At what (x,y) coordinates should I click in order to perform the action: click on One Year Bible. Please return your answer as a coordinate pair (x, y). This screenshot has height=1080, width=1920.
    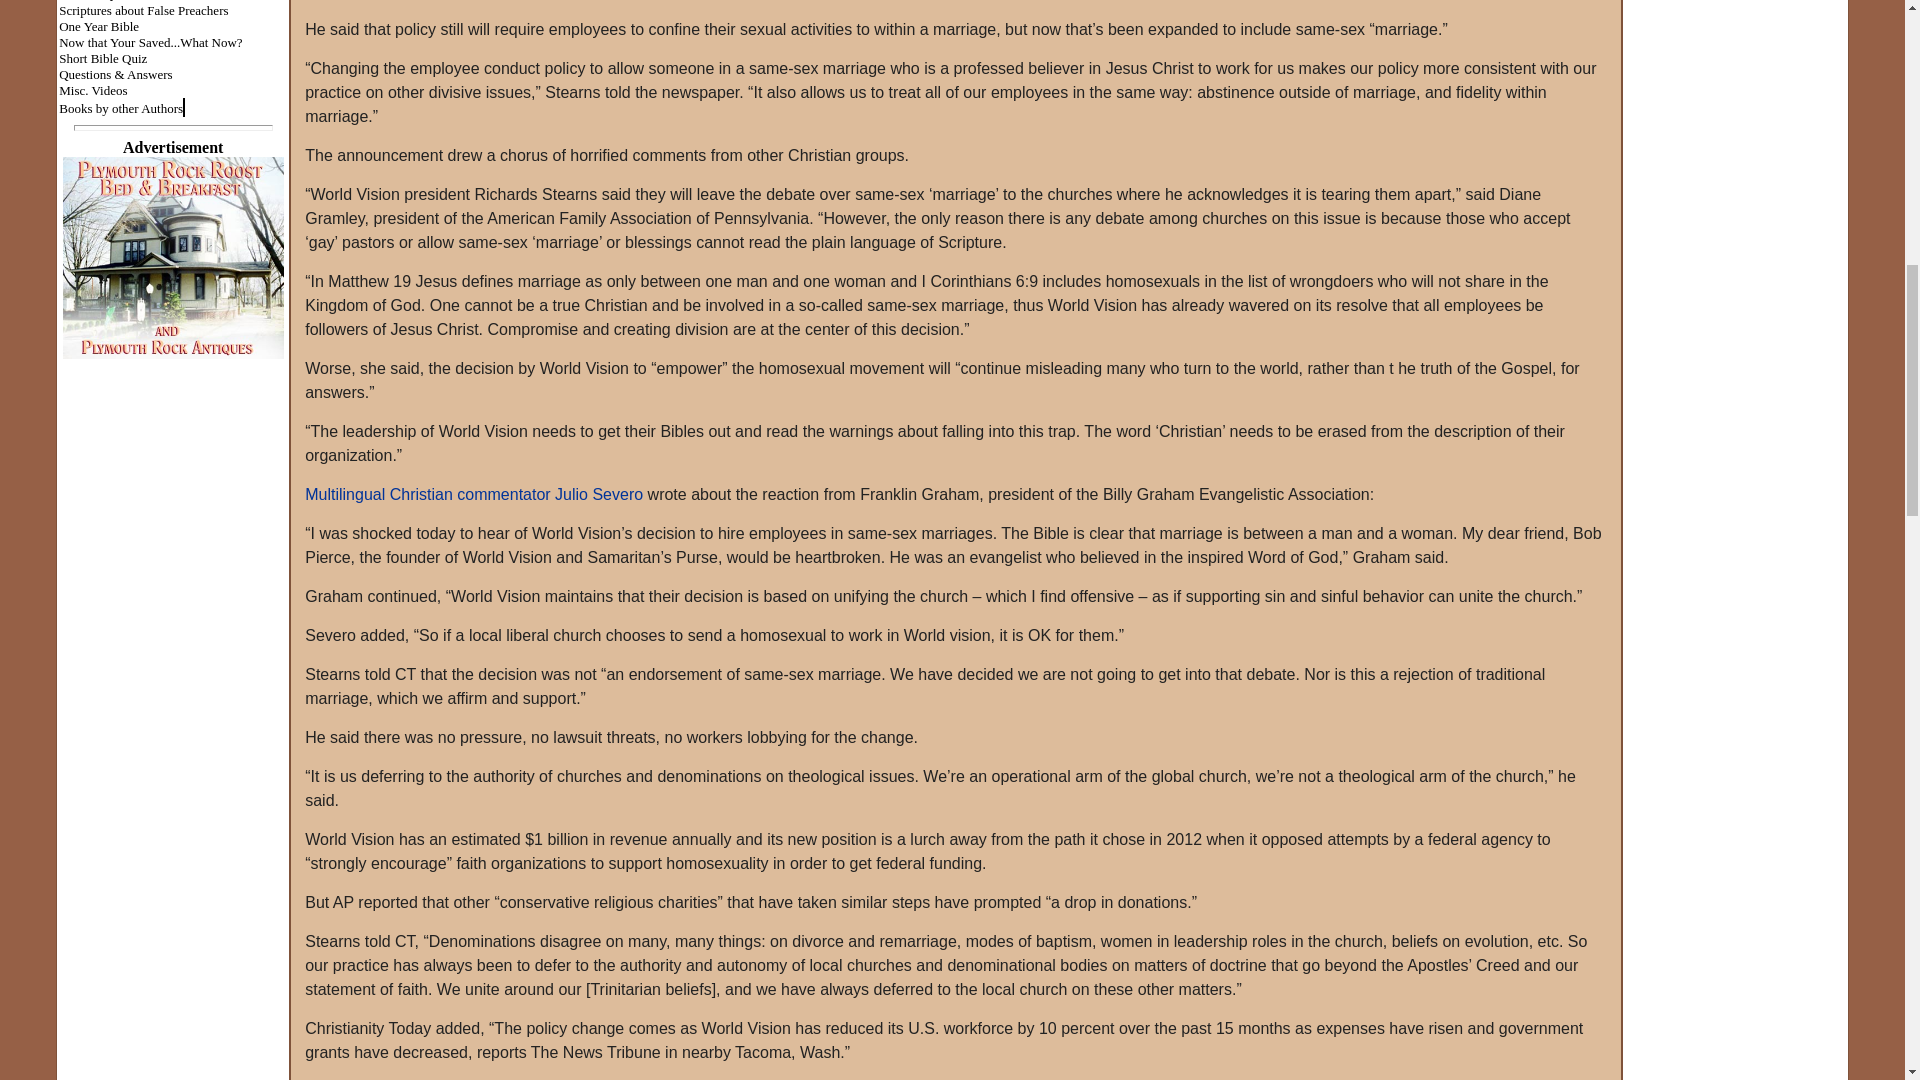
    Looking at the image, I should click on (98, 25).